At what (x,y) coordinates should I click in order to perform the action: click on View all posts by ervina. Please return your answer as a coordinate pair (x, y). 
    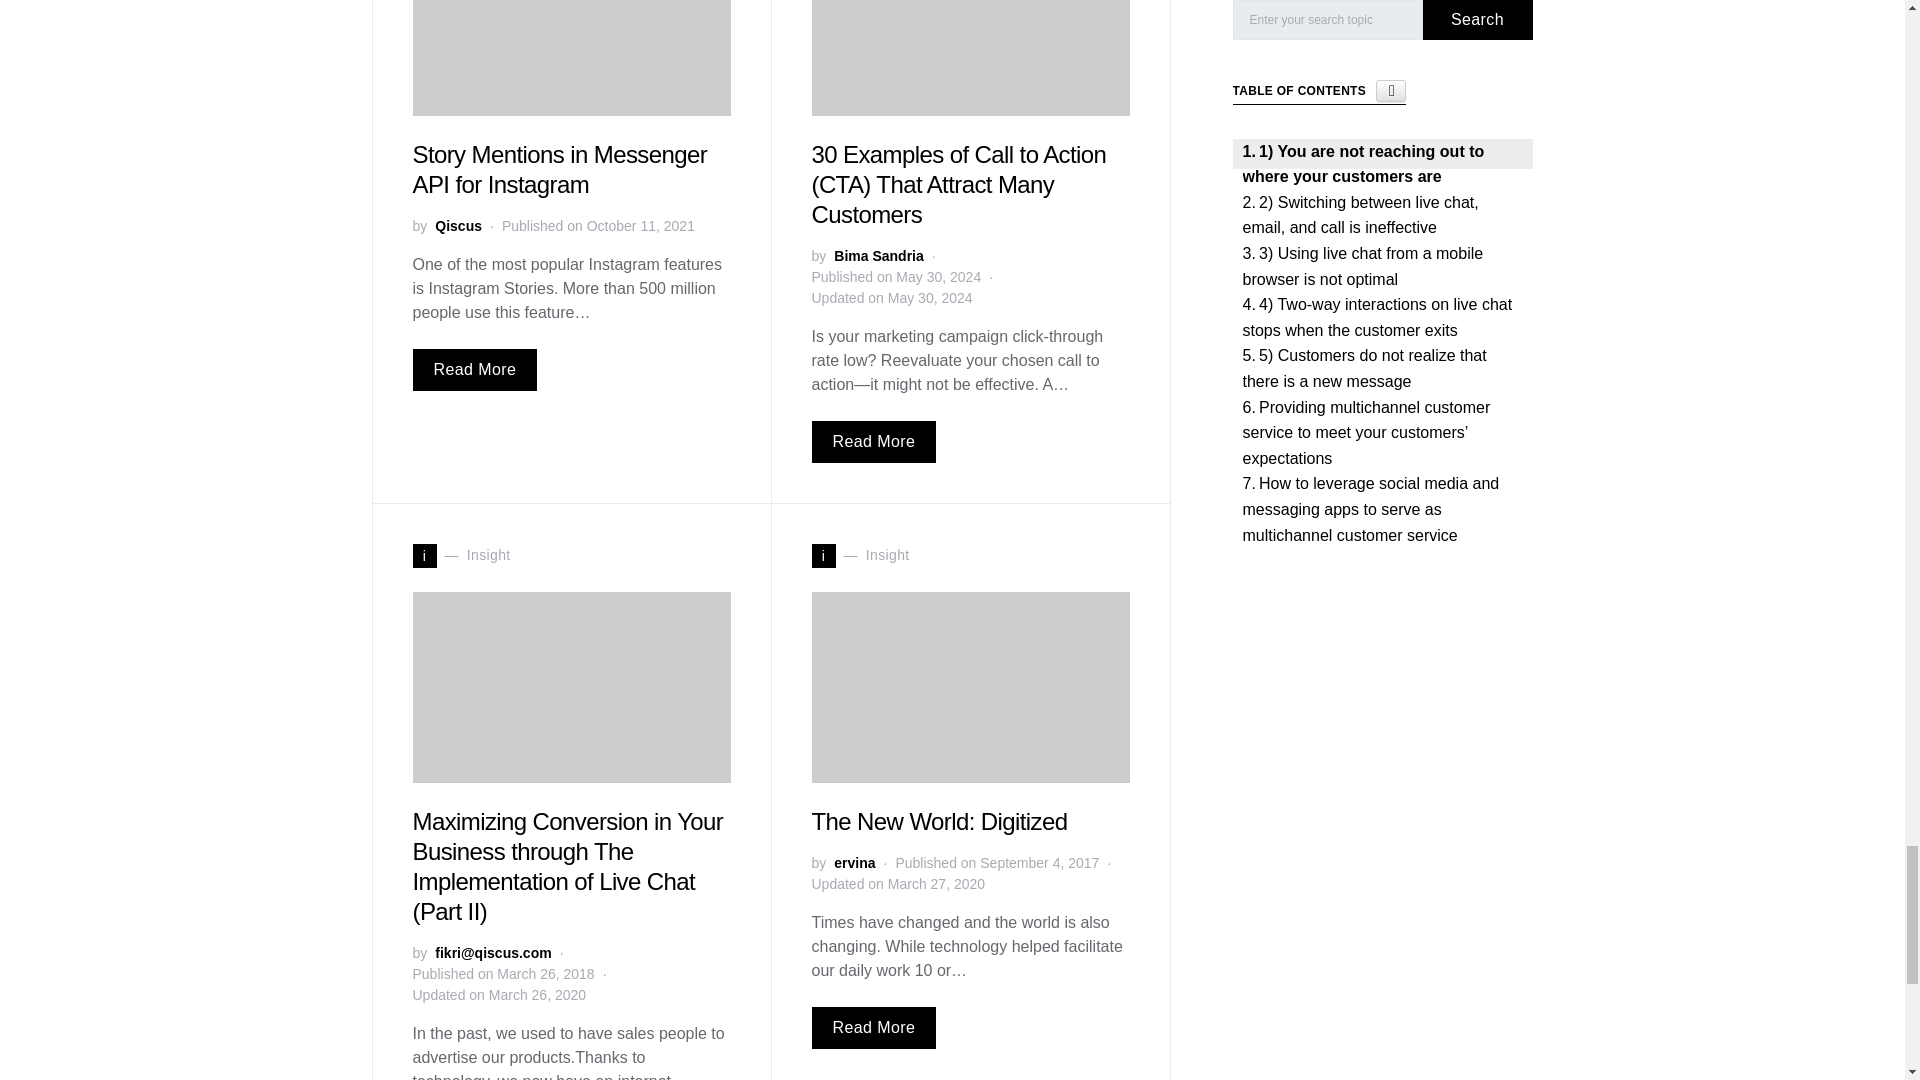
    Looking at the image, I should click on (854, 862).